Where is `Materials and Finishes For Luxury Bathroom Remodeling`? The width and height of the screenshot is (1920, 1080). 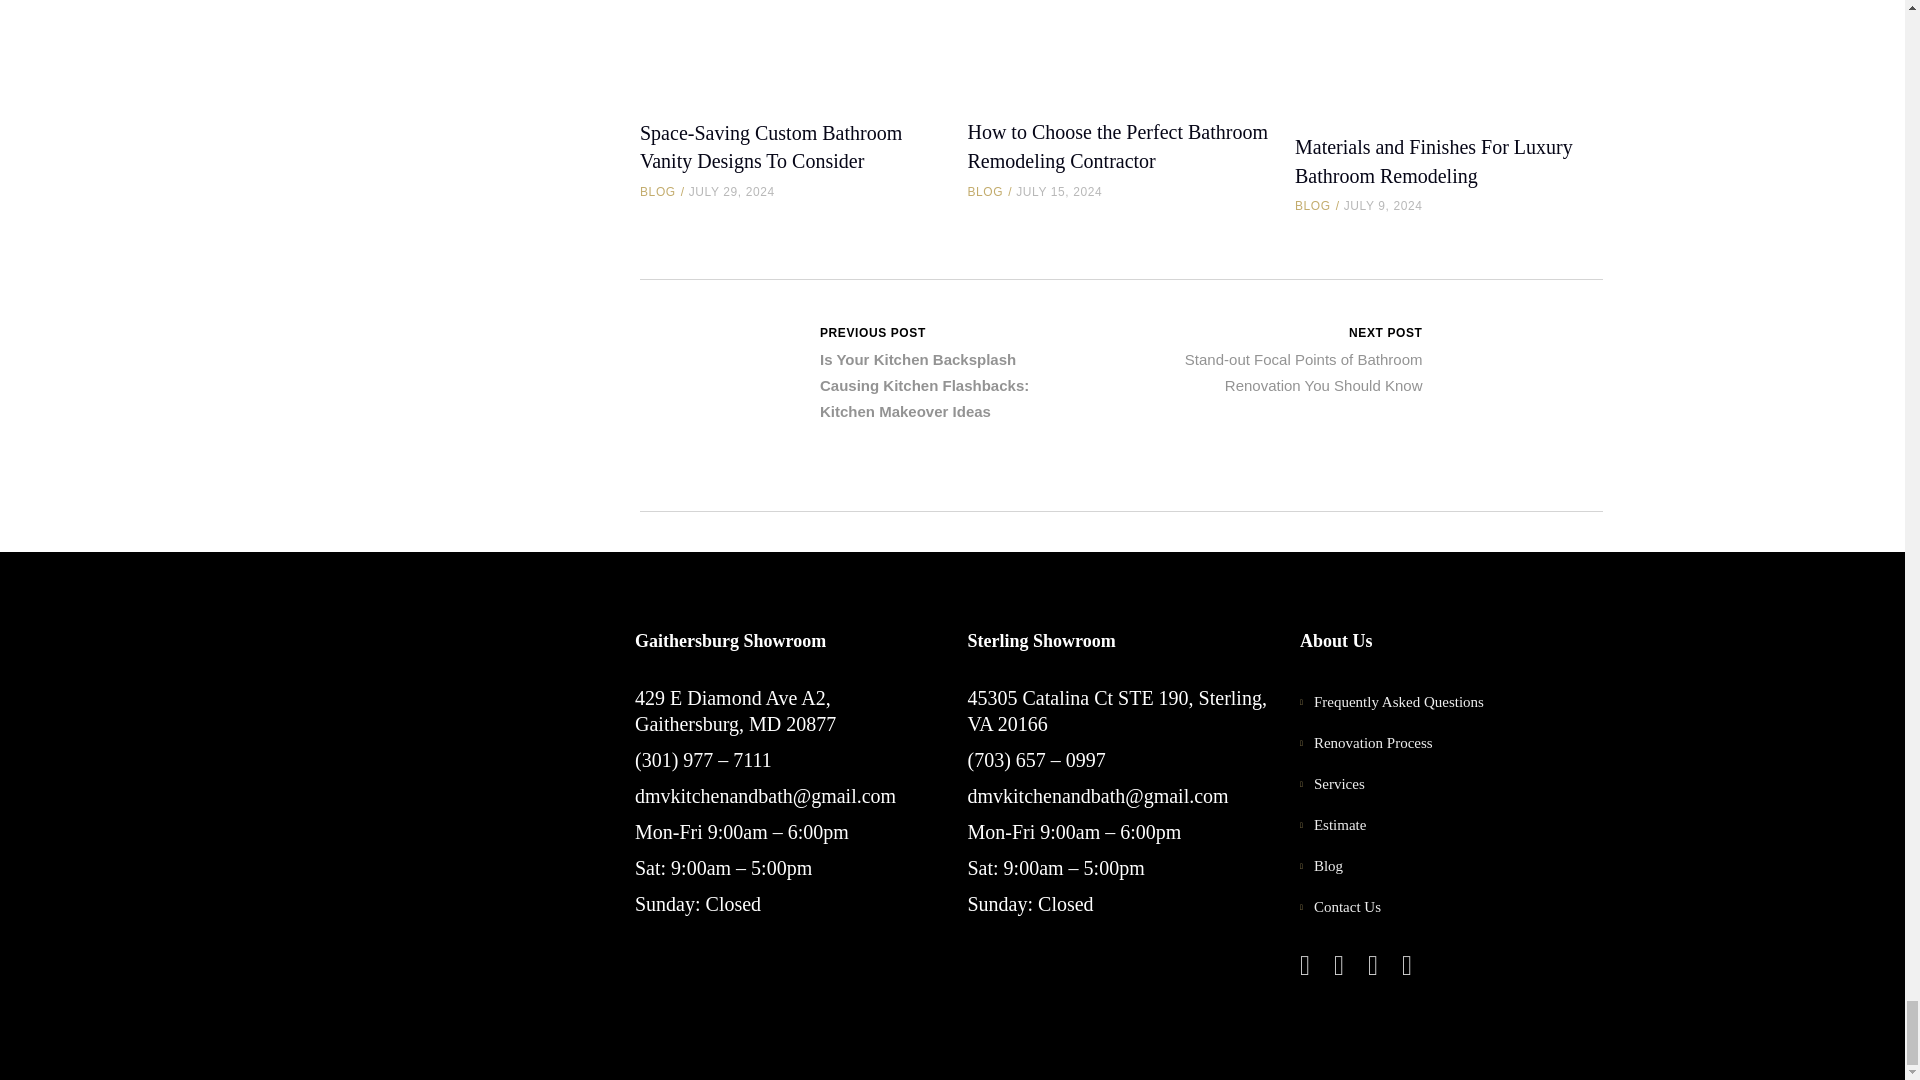
Materials and Finishes For Luxury Bathroom Remodeling is located at coordinates (1433, 161).